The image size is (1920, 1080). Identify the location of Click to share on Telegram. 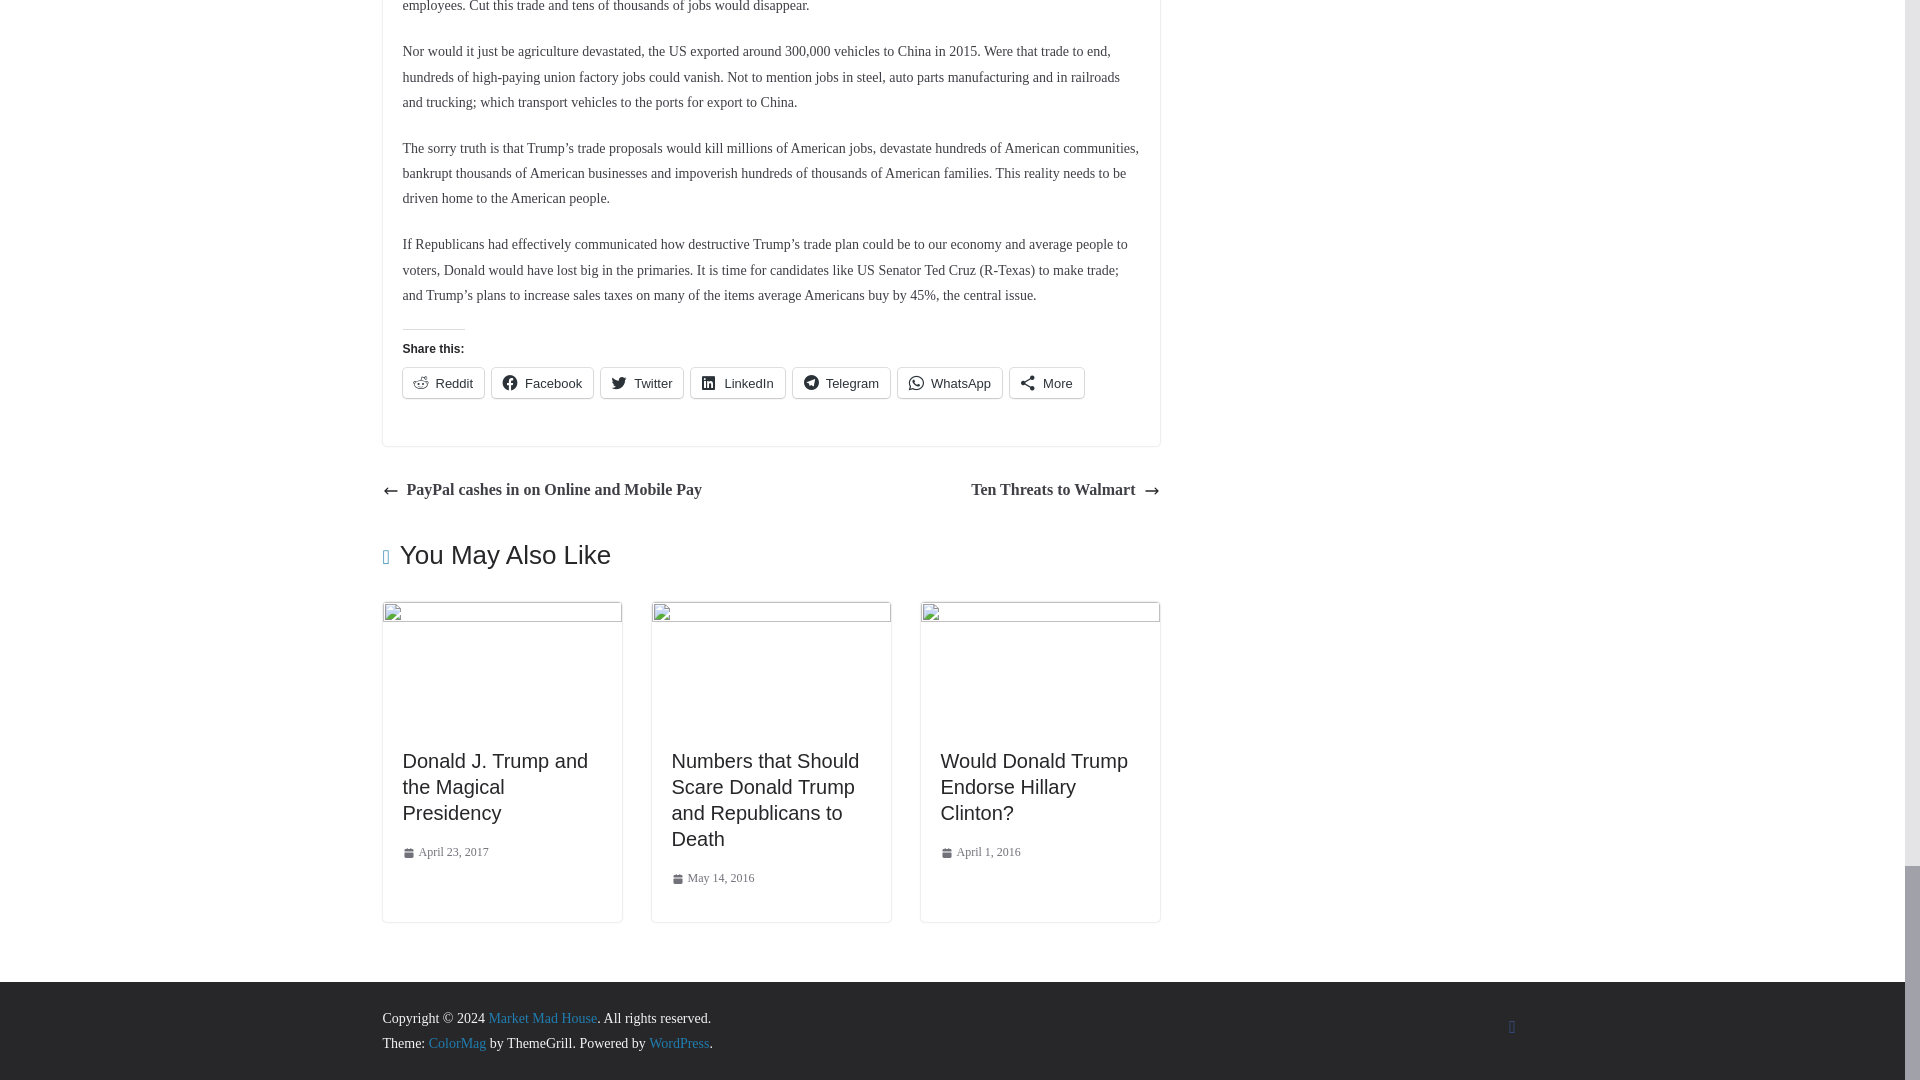
(841, 383).